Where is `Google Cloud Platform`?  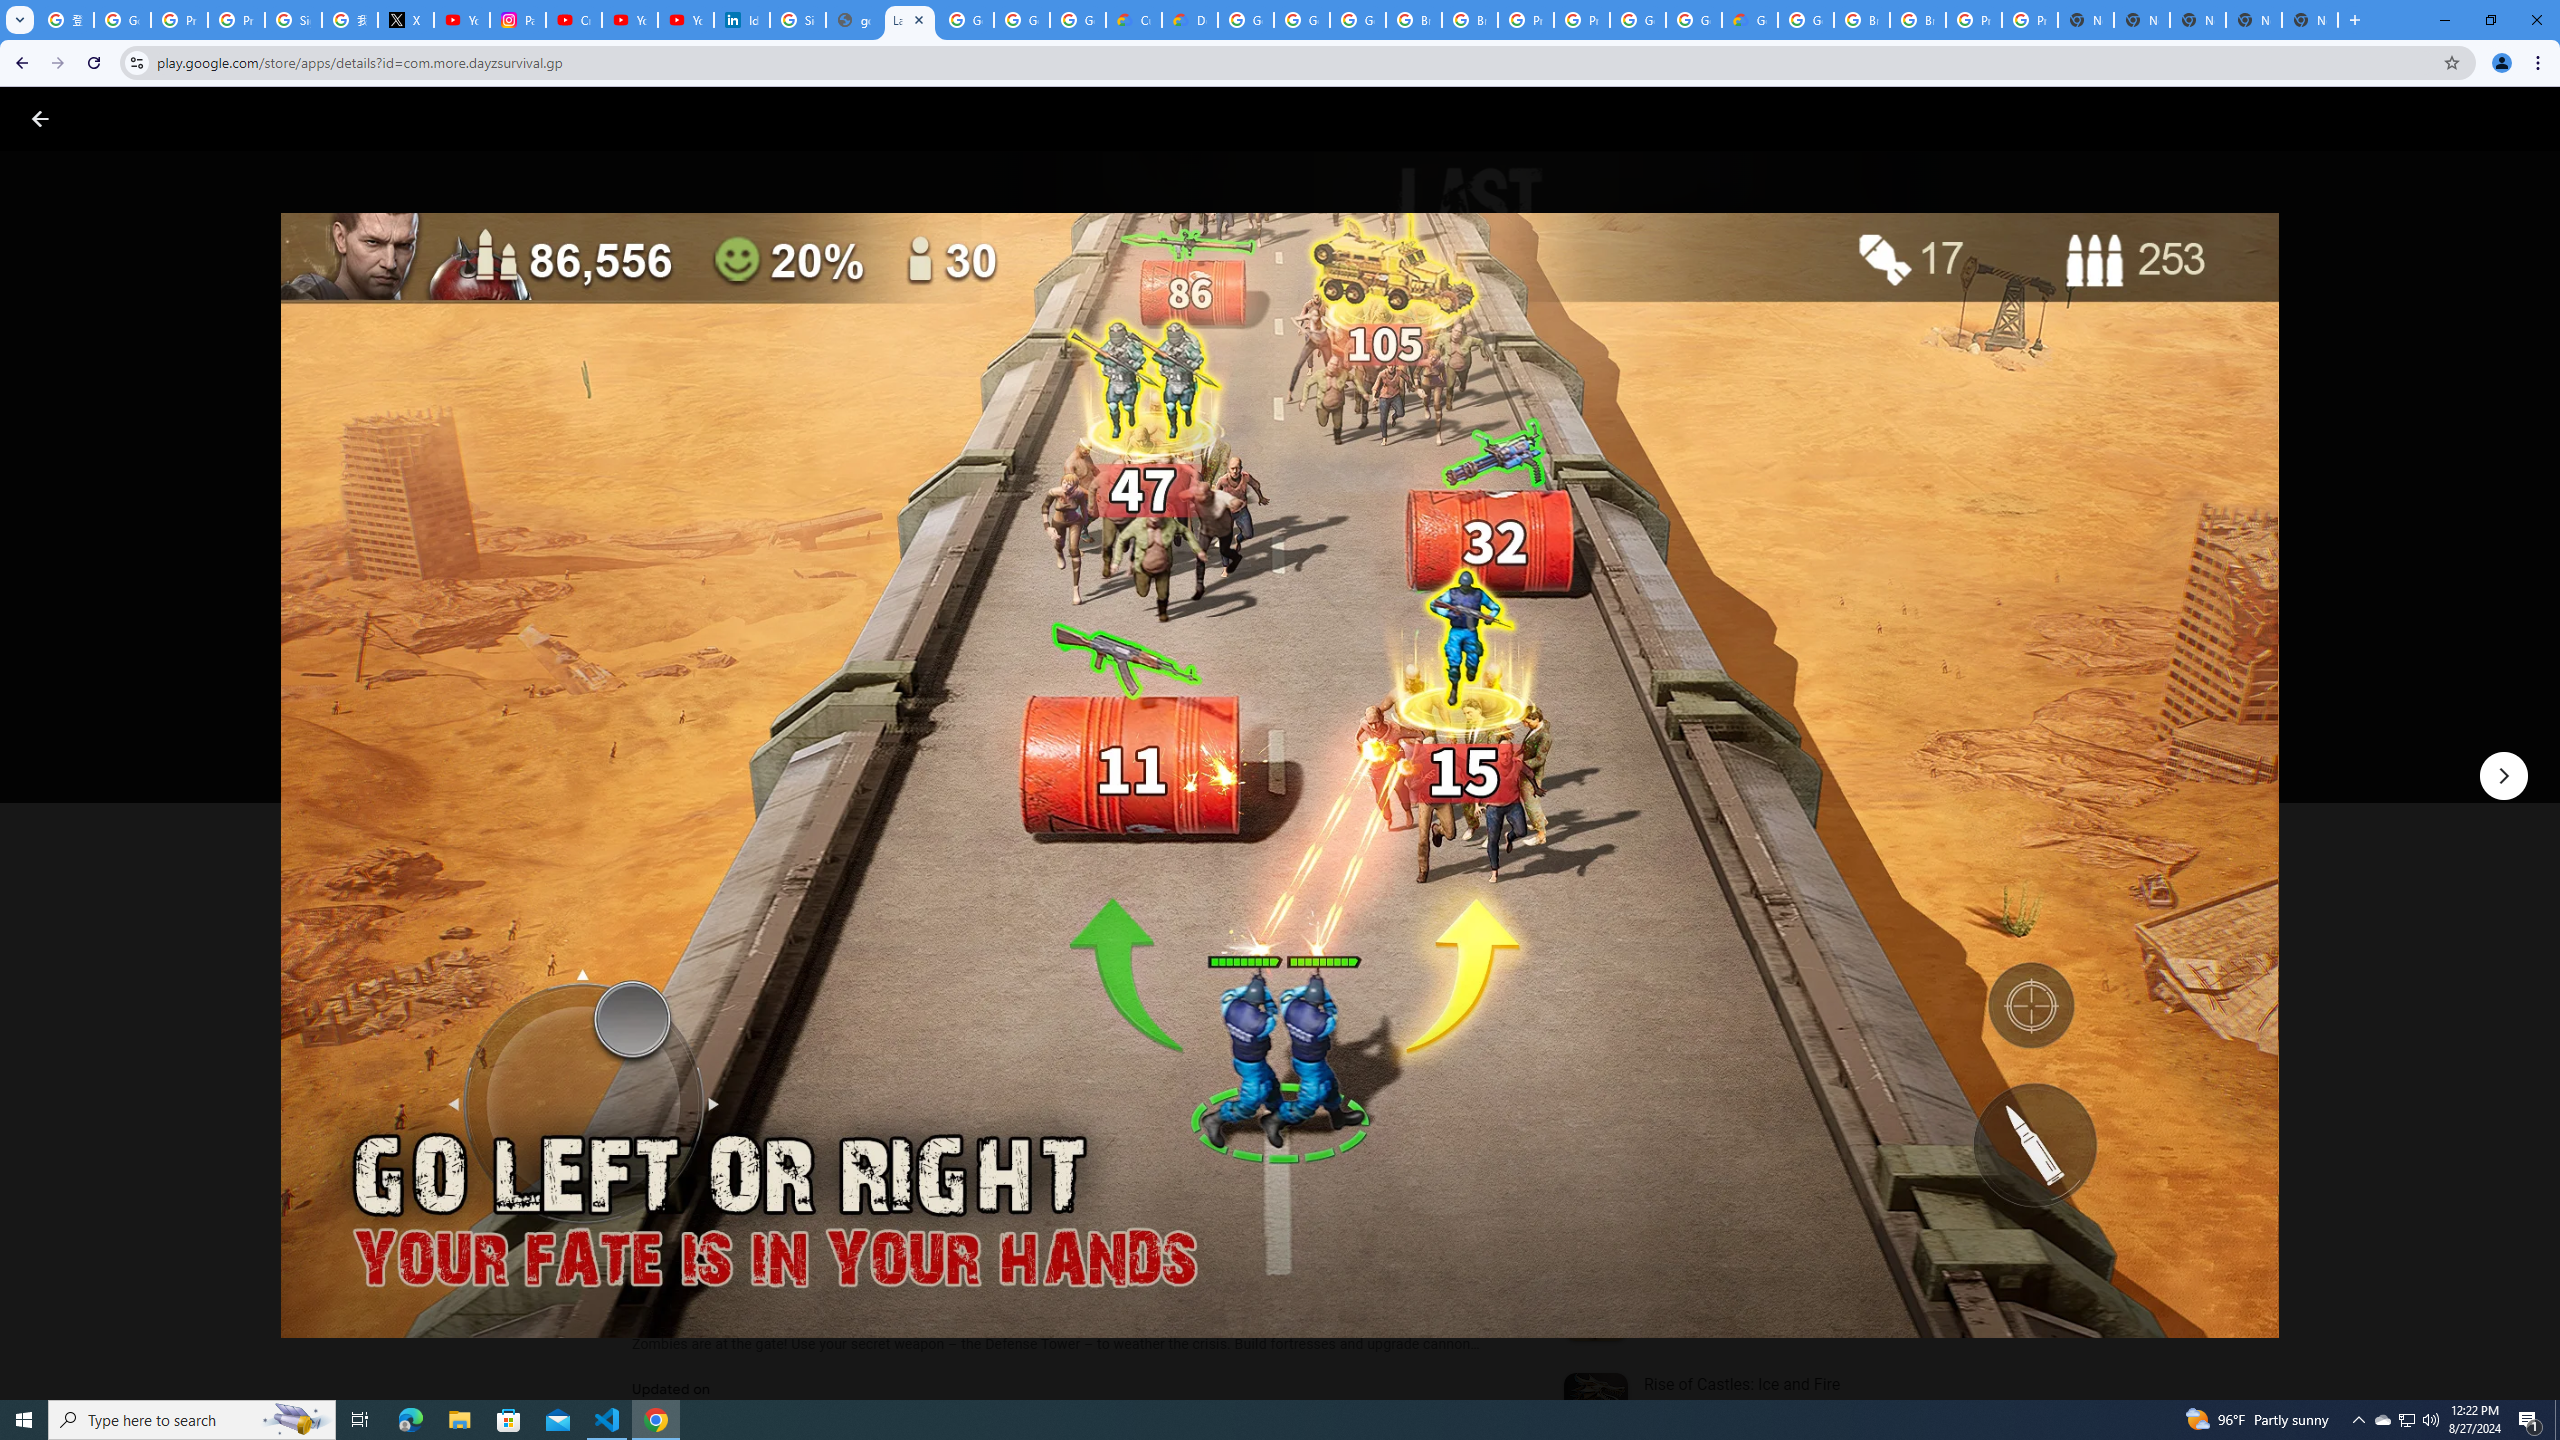
Google Cloud Platform is located at coordinates (1245, 20).